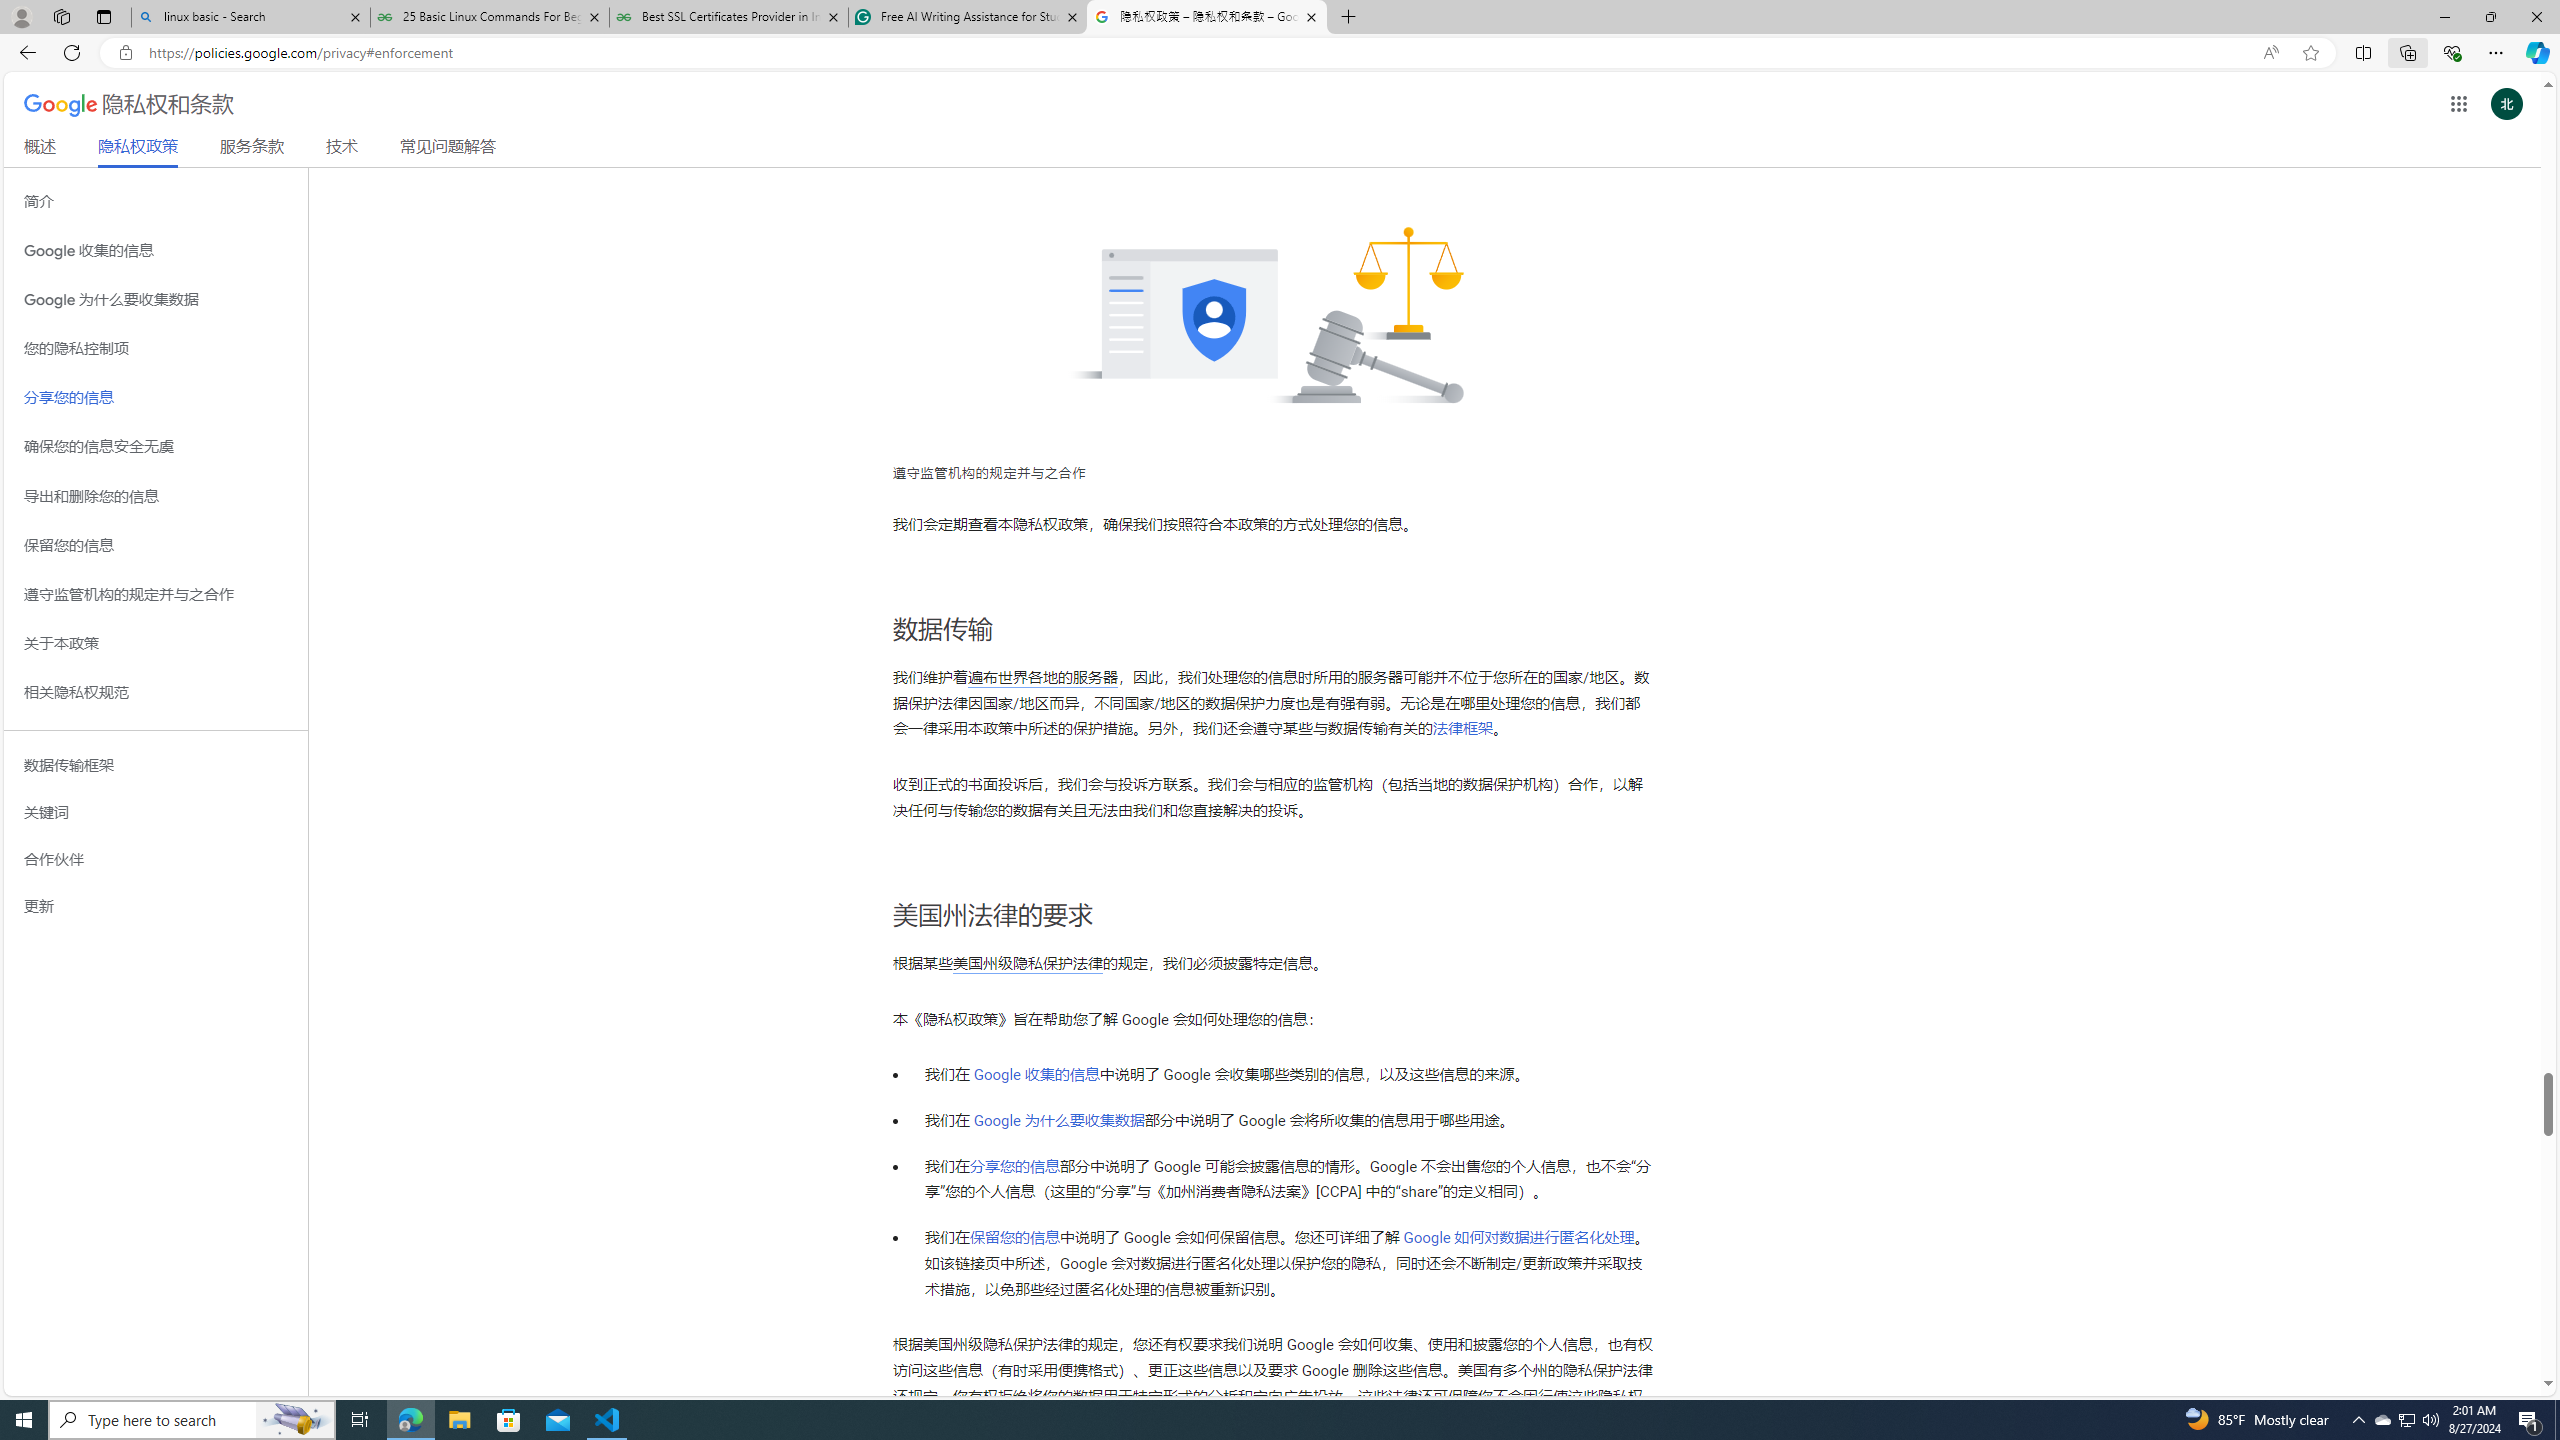 This screenshot has width=2560, height=1440. I want to click on 25 Basic Linux Commands For Beginners - GeeksforGeeks, so click(488, 17).